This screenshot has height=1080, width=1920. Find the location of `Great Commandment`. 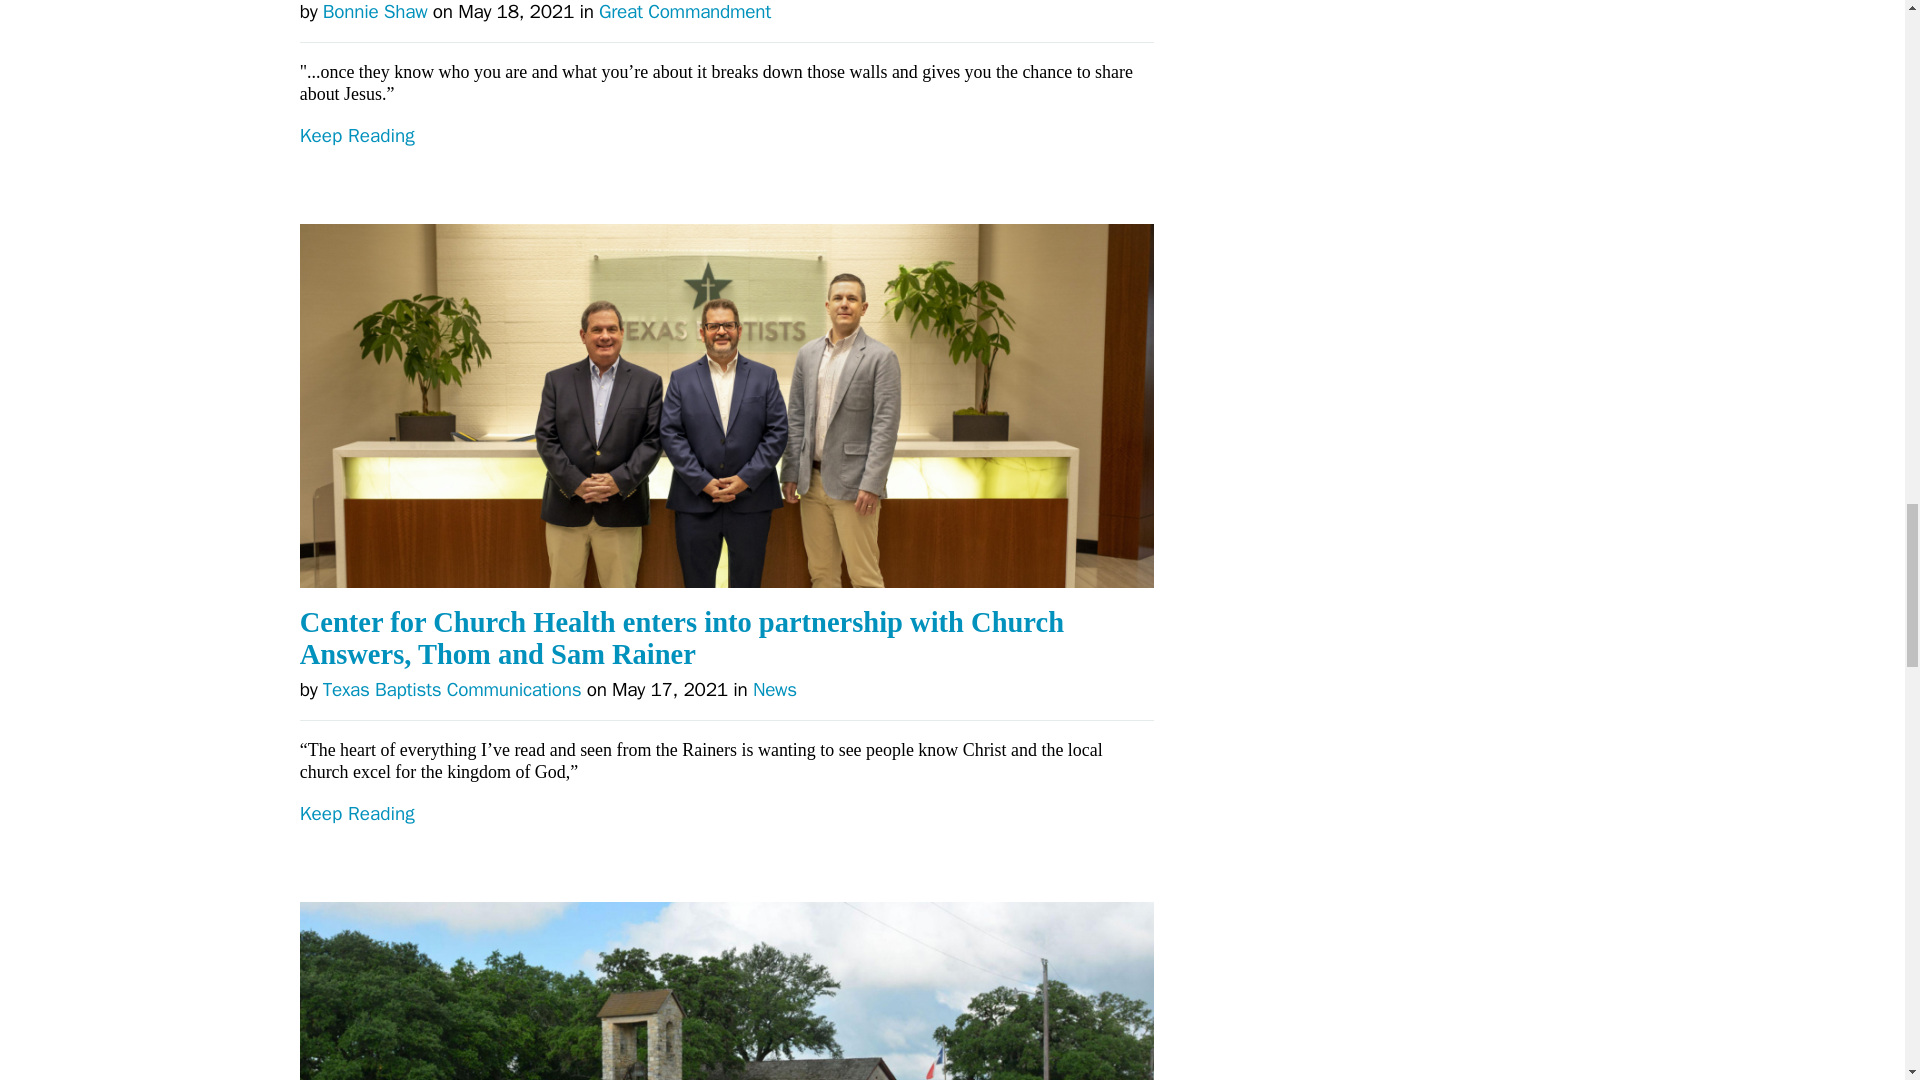

Great Commandment is located at coordinates (685, 12).